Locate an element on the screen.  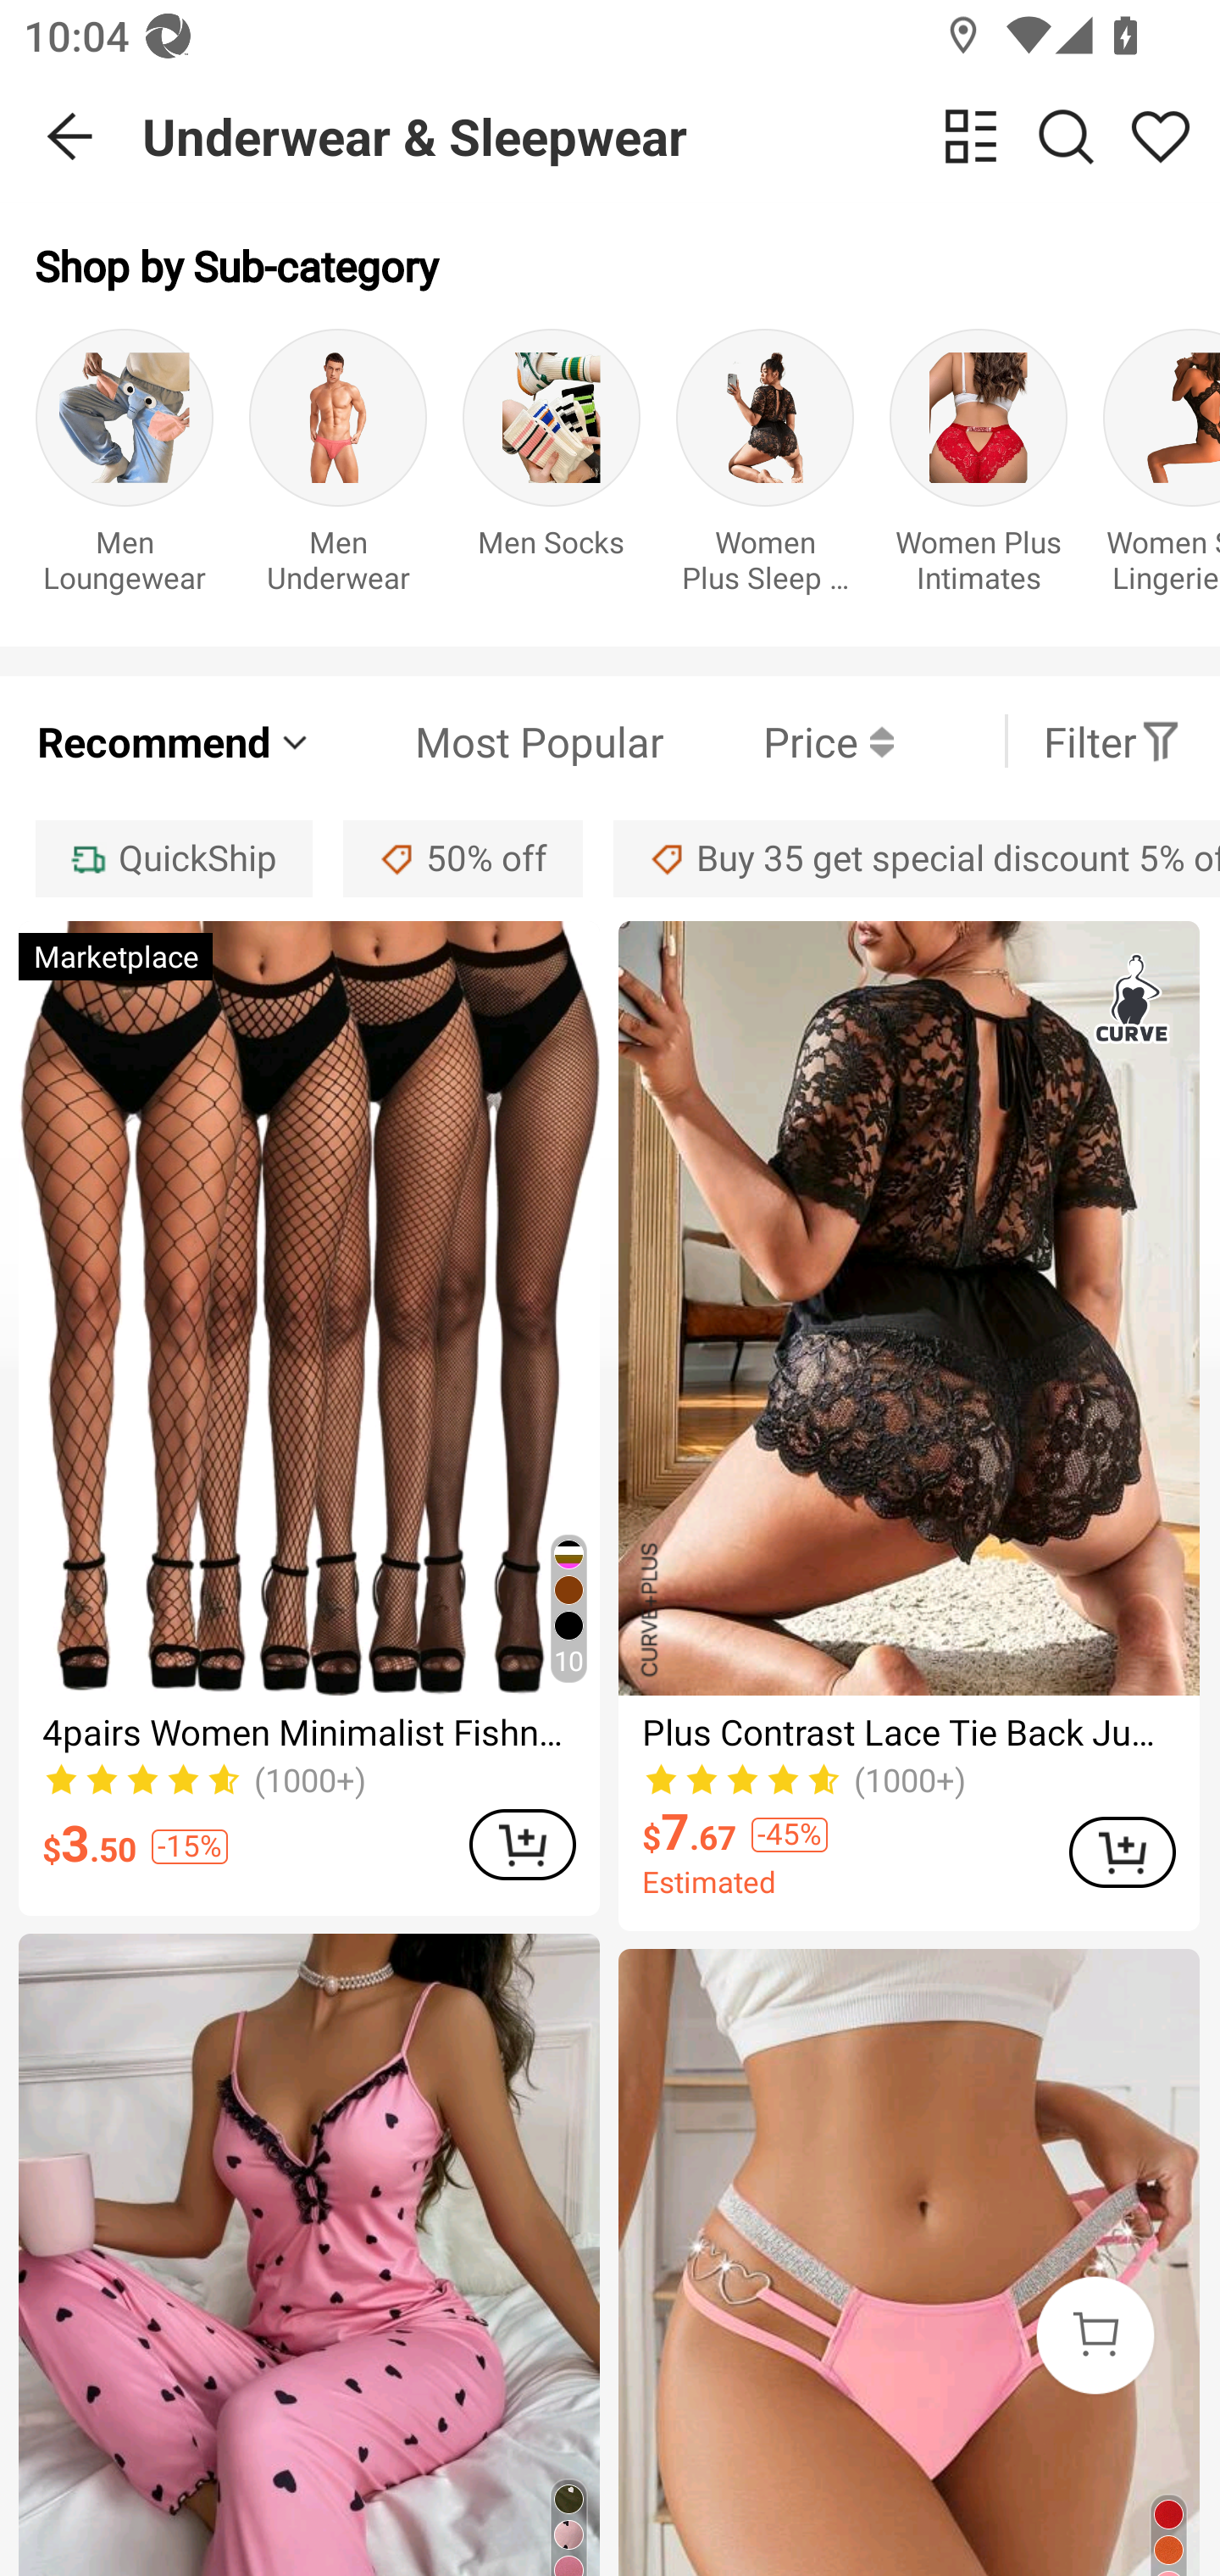
Price is located at coordinates (779, 741).